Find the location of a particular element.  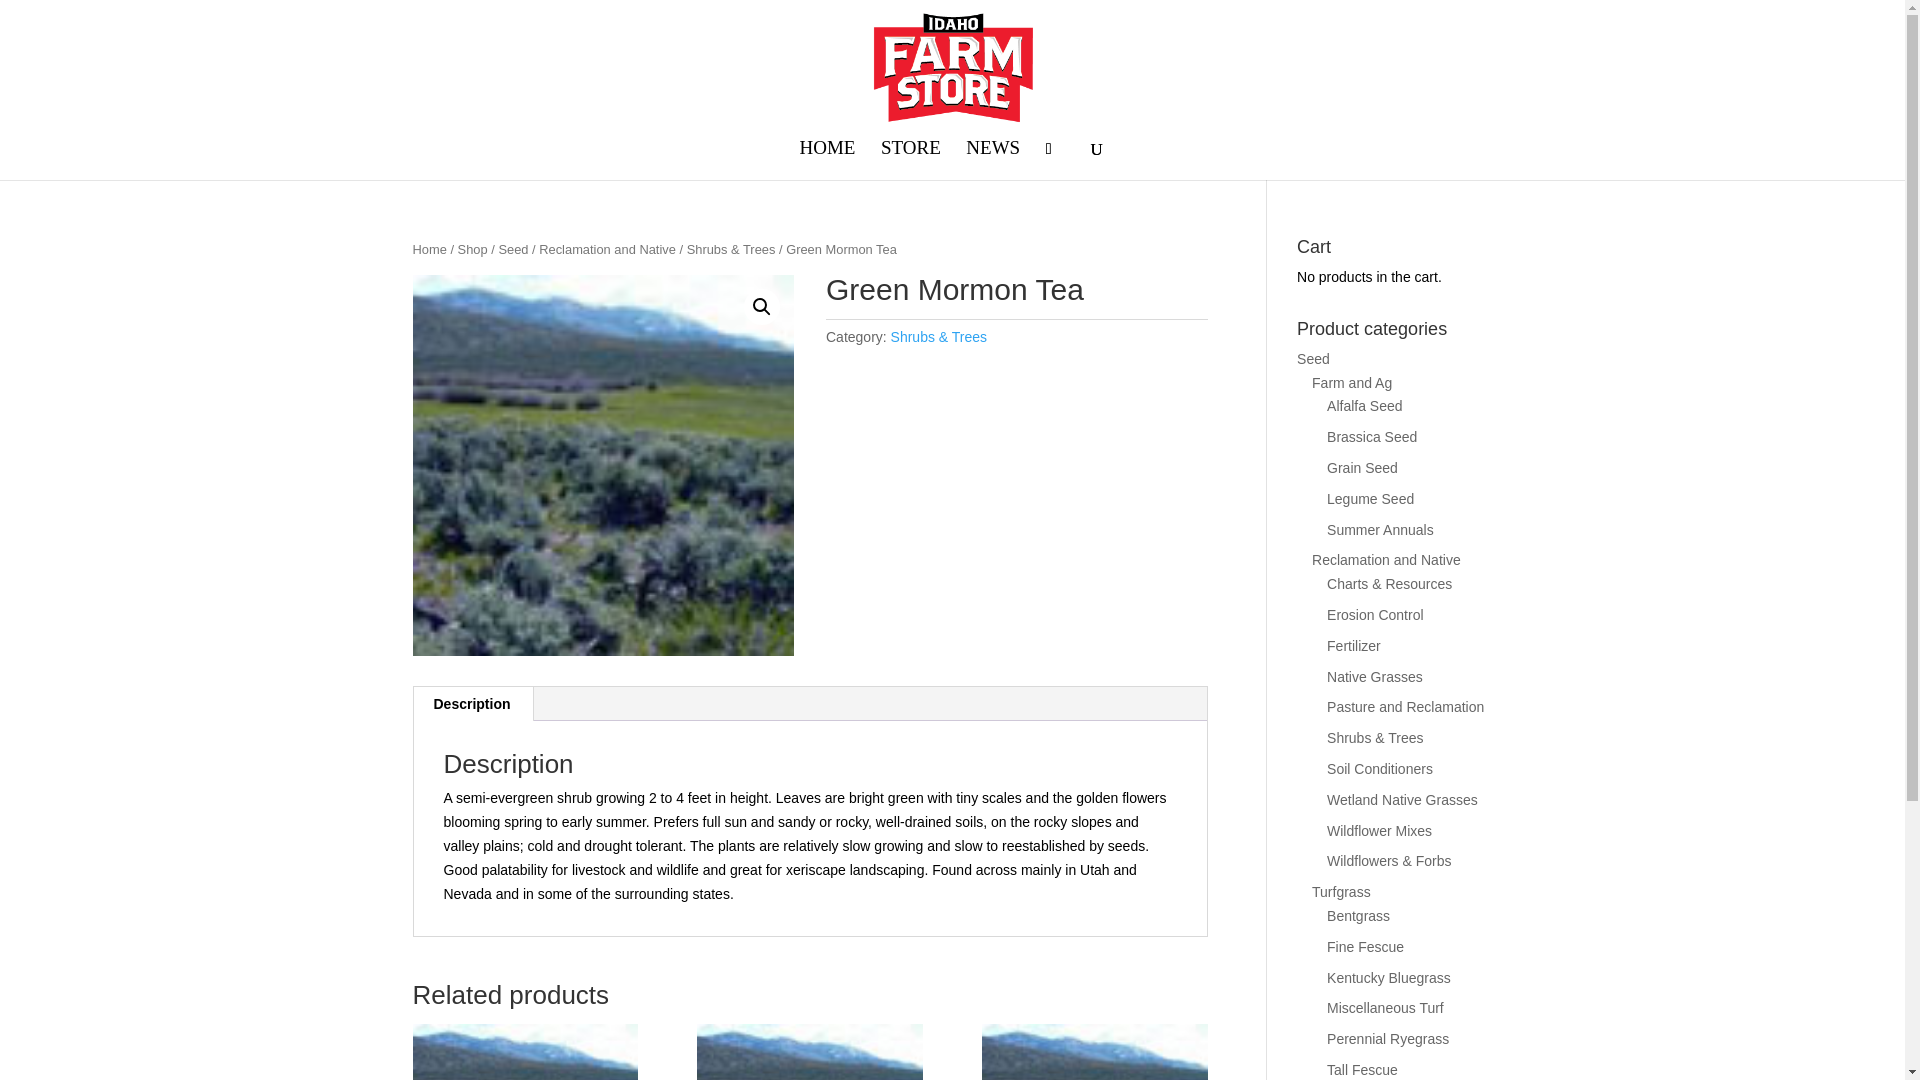

Turfgrass is located at coordinates (1340, 892).